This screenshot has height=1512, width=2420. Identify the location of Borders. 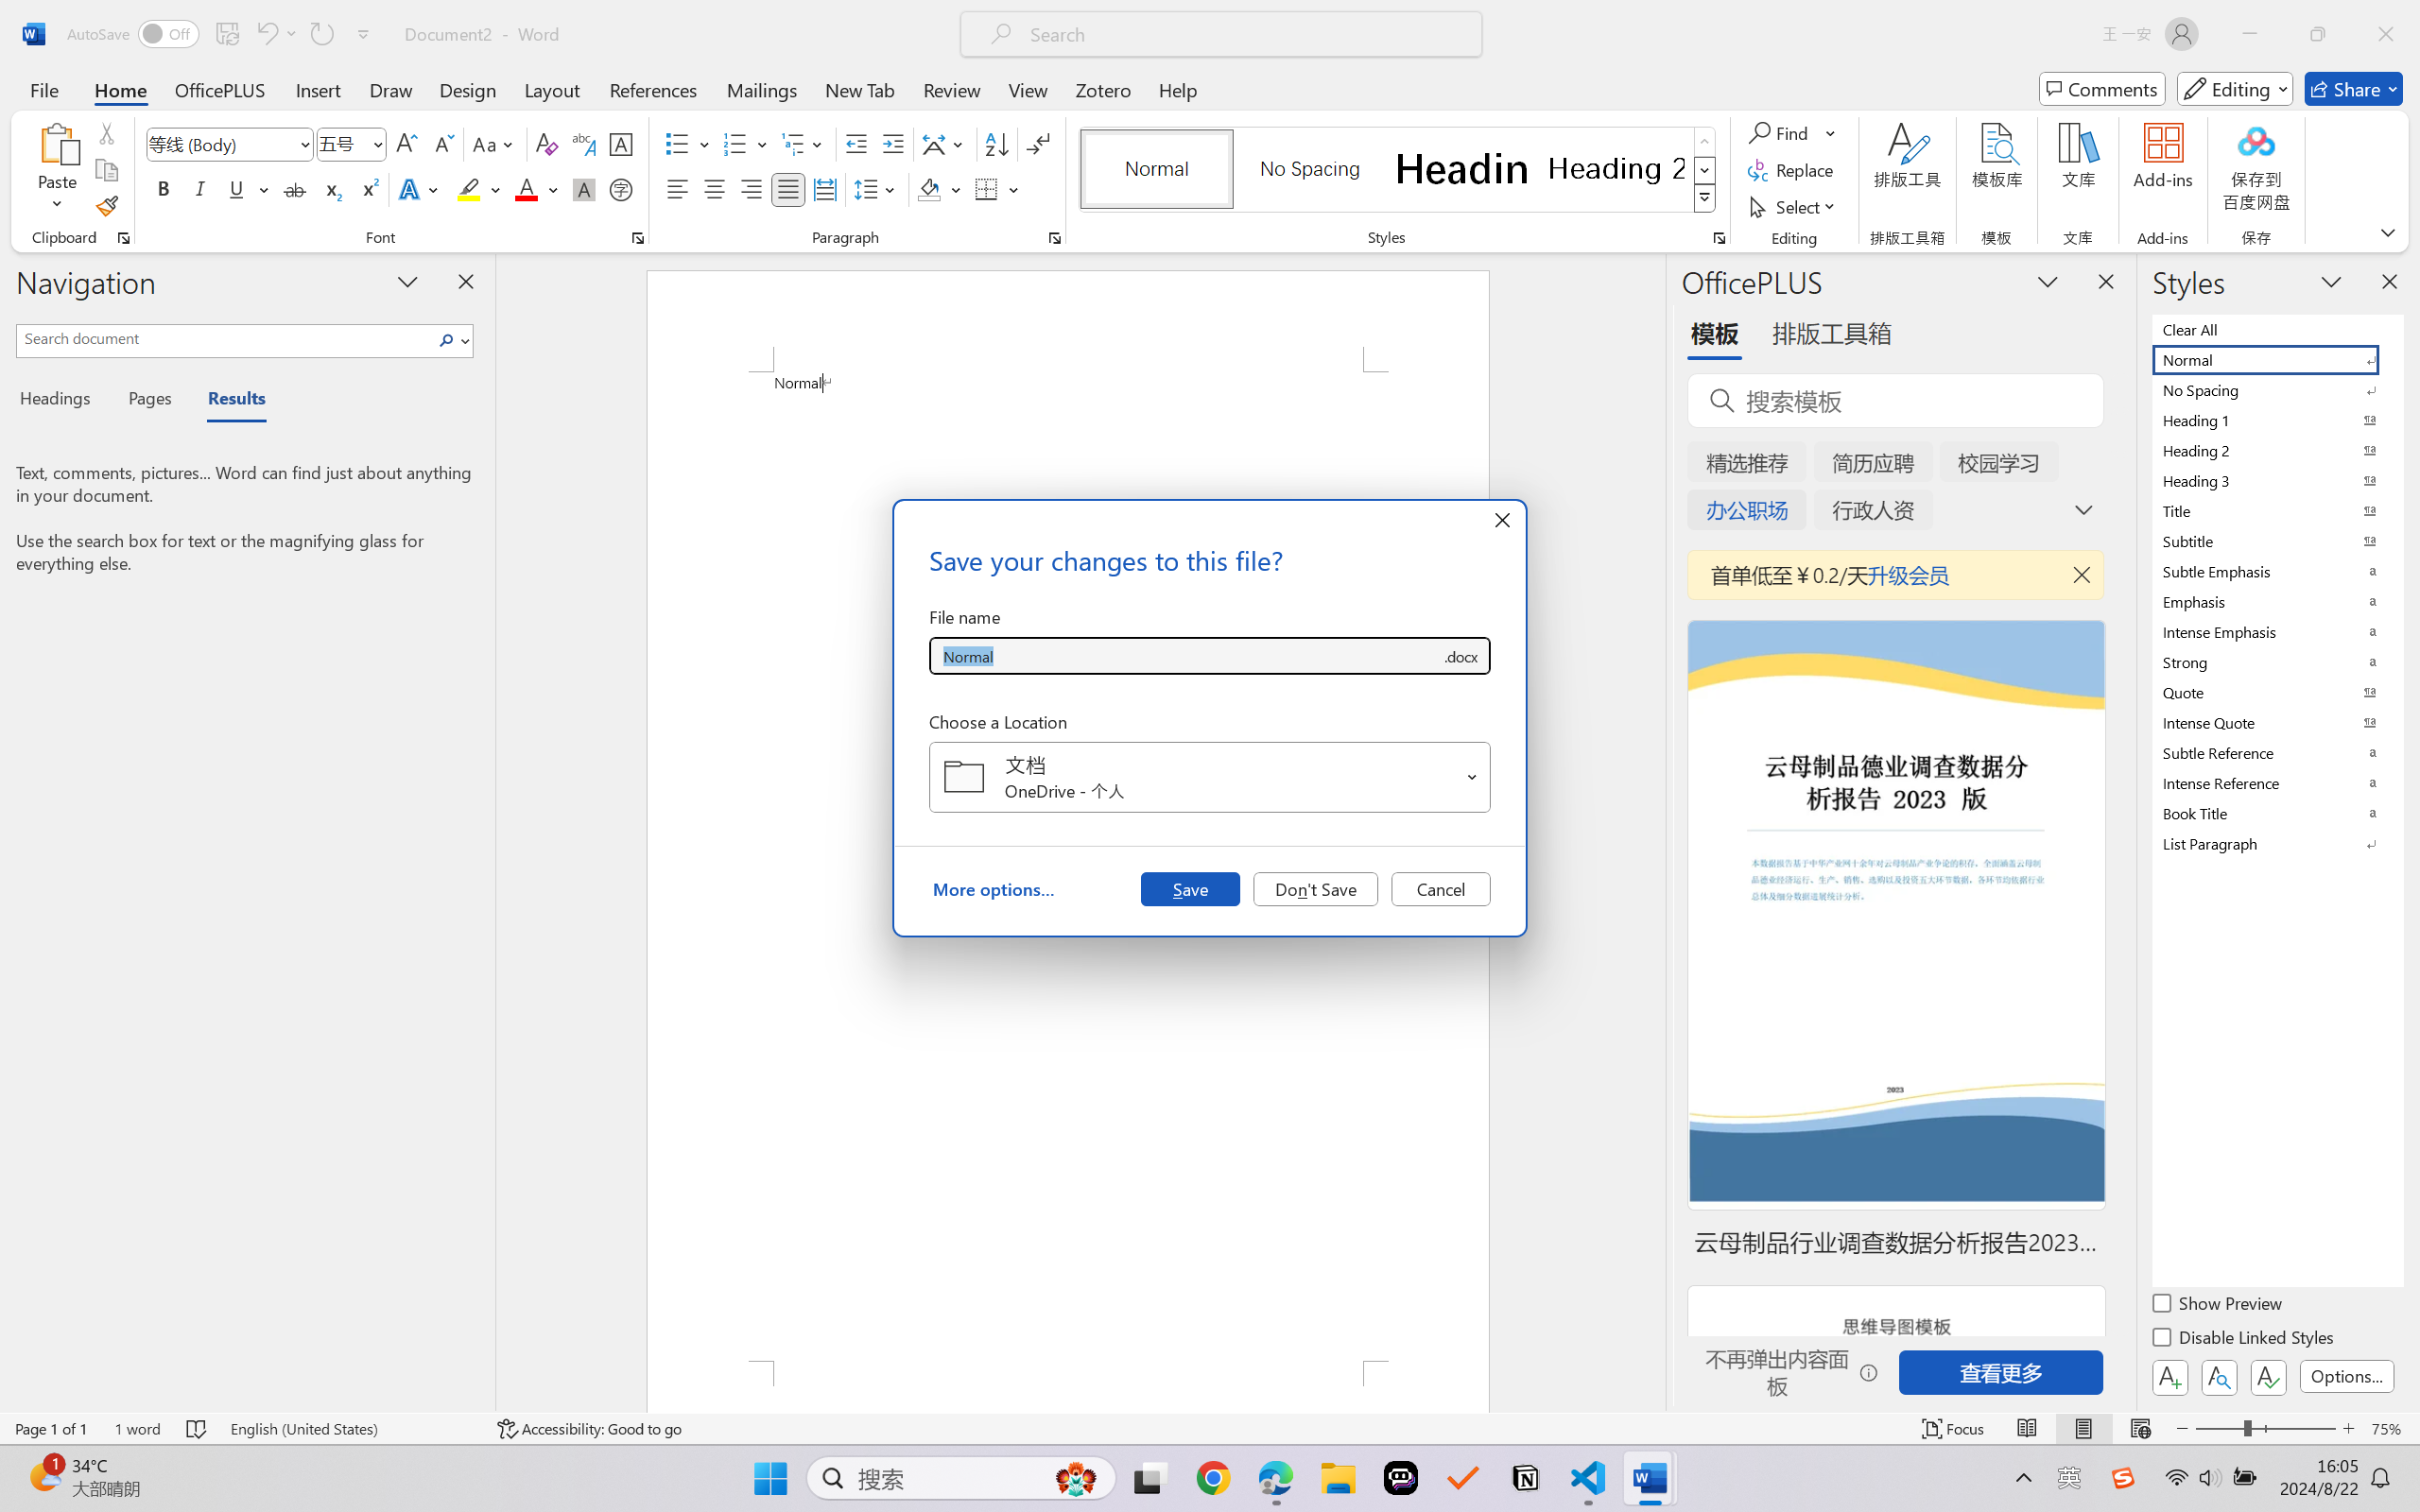
(996, 189).